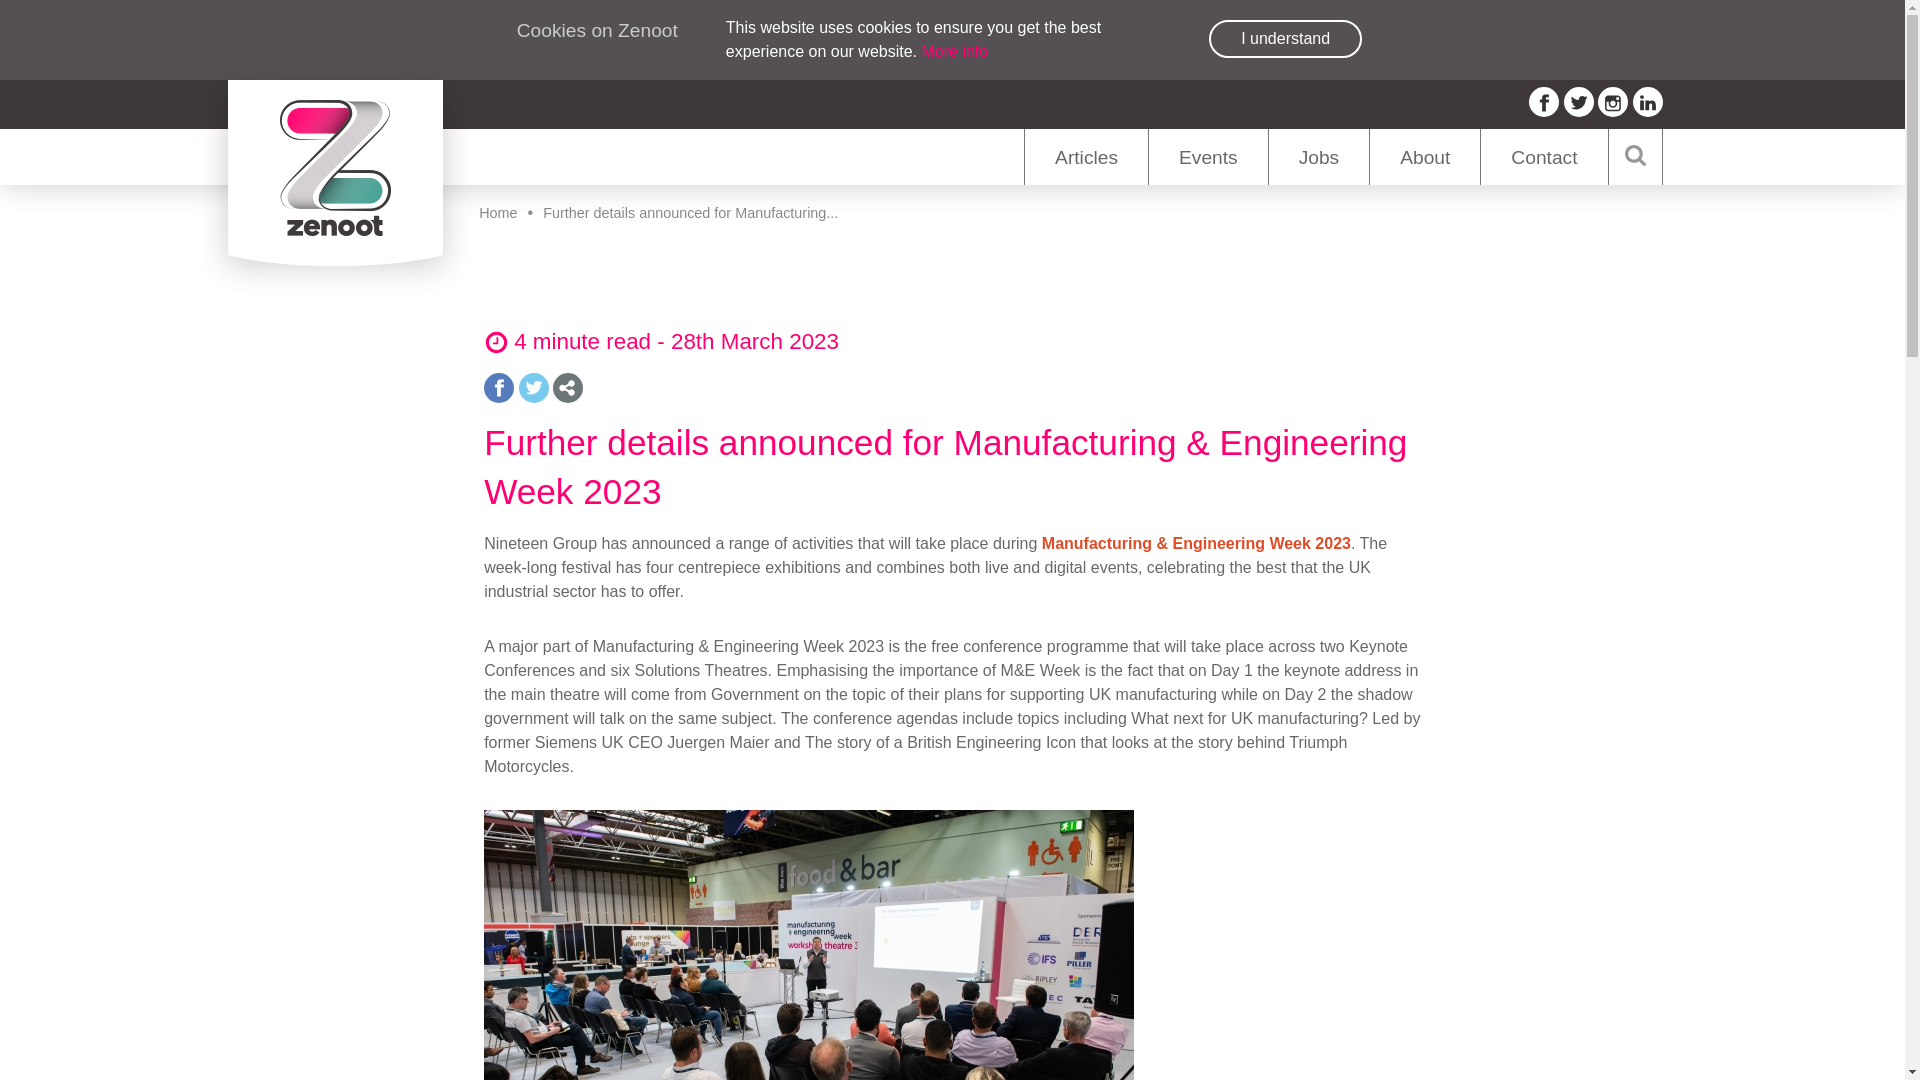  Describe the element at coordinates (1544, 156) in the screenshot. I see `Contact` at that location.